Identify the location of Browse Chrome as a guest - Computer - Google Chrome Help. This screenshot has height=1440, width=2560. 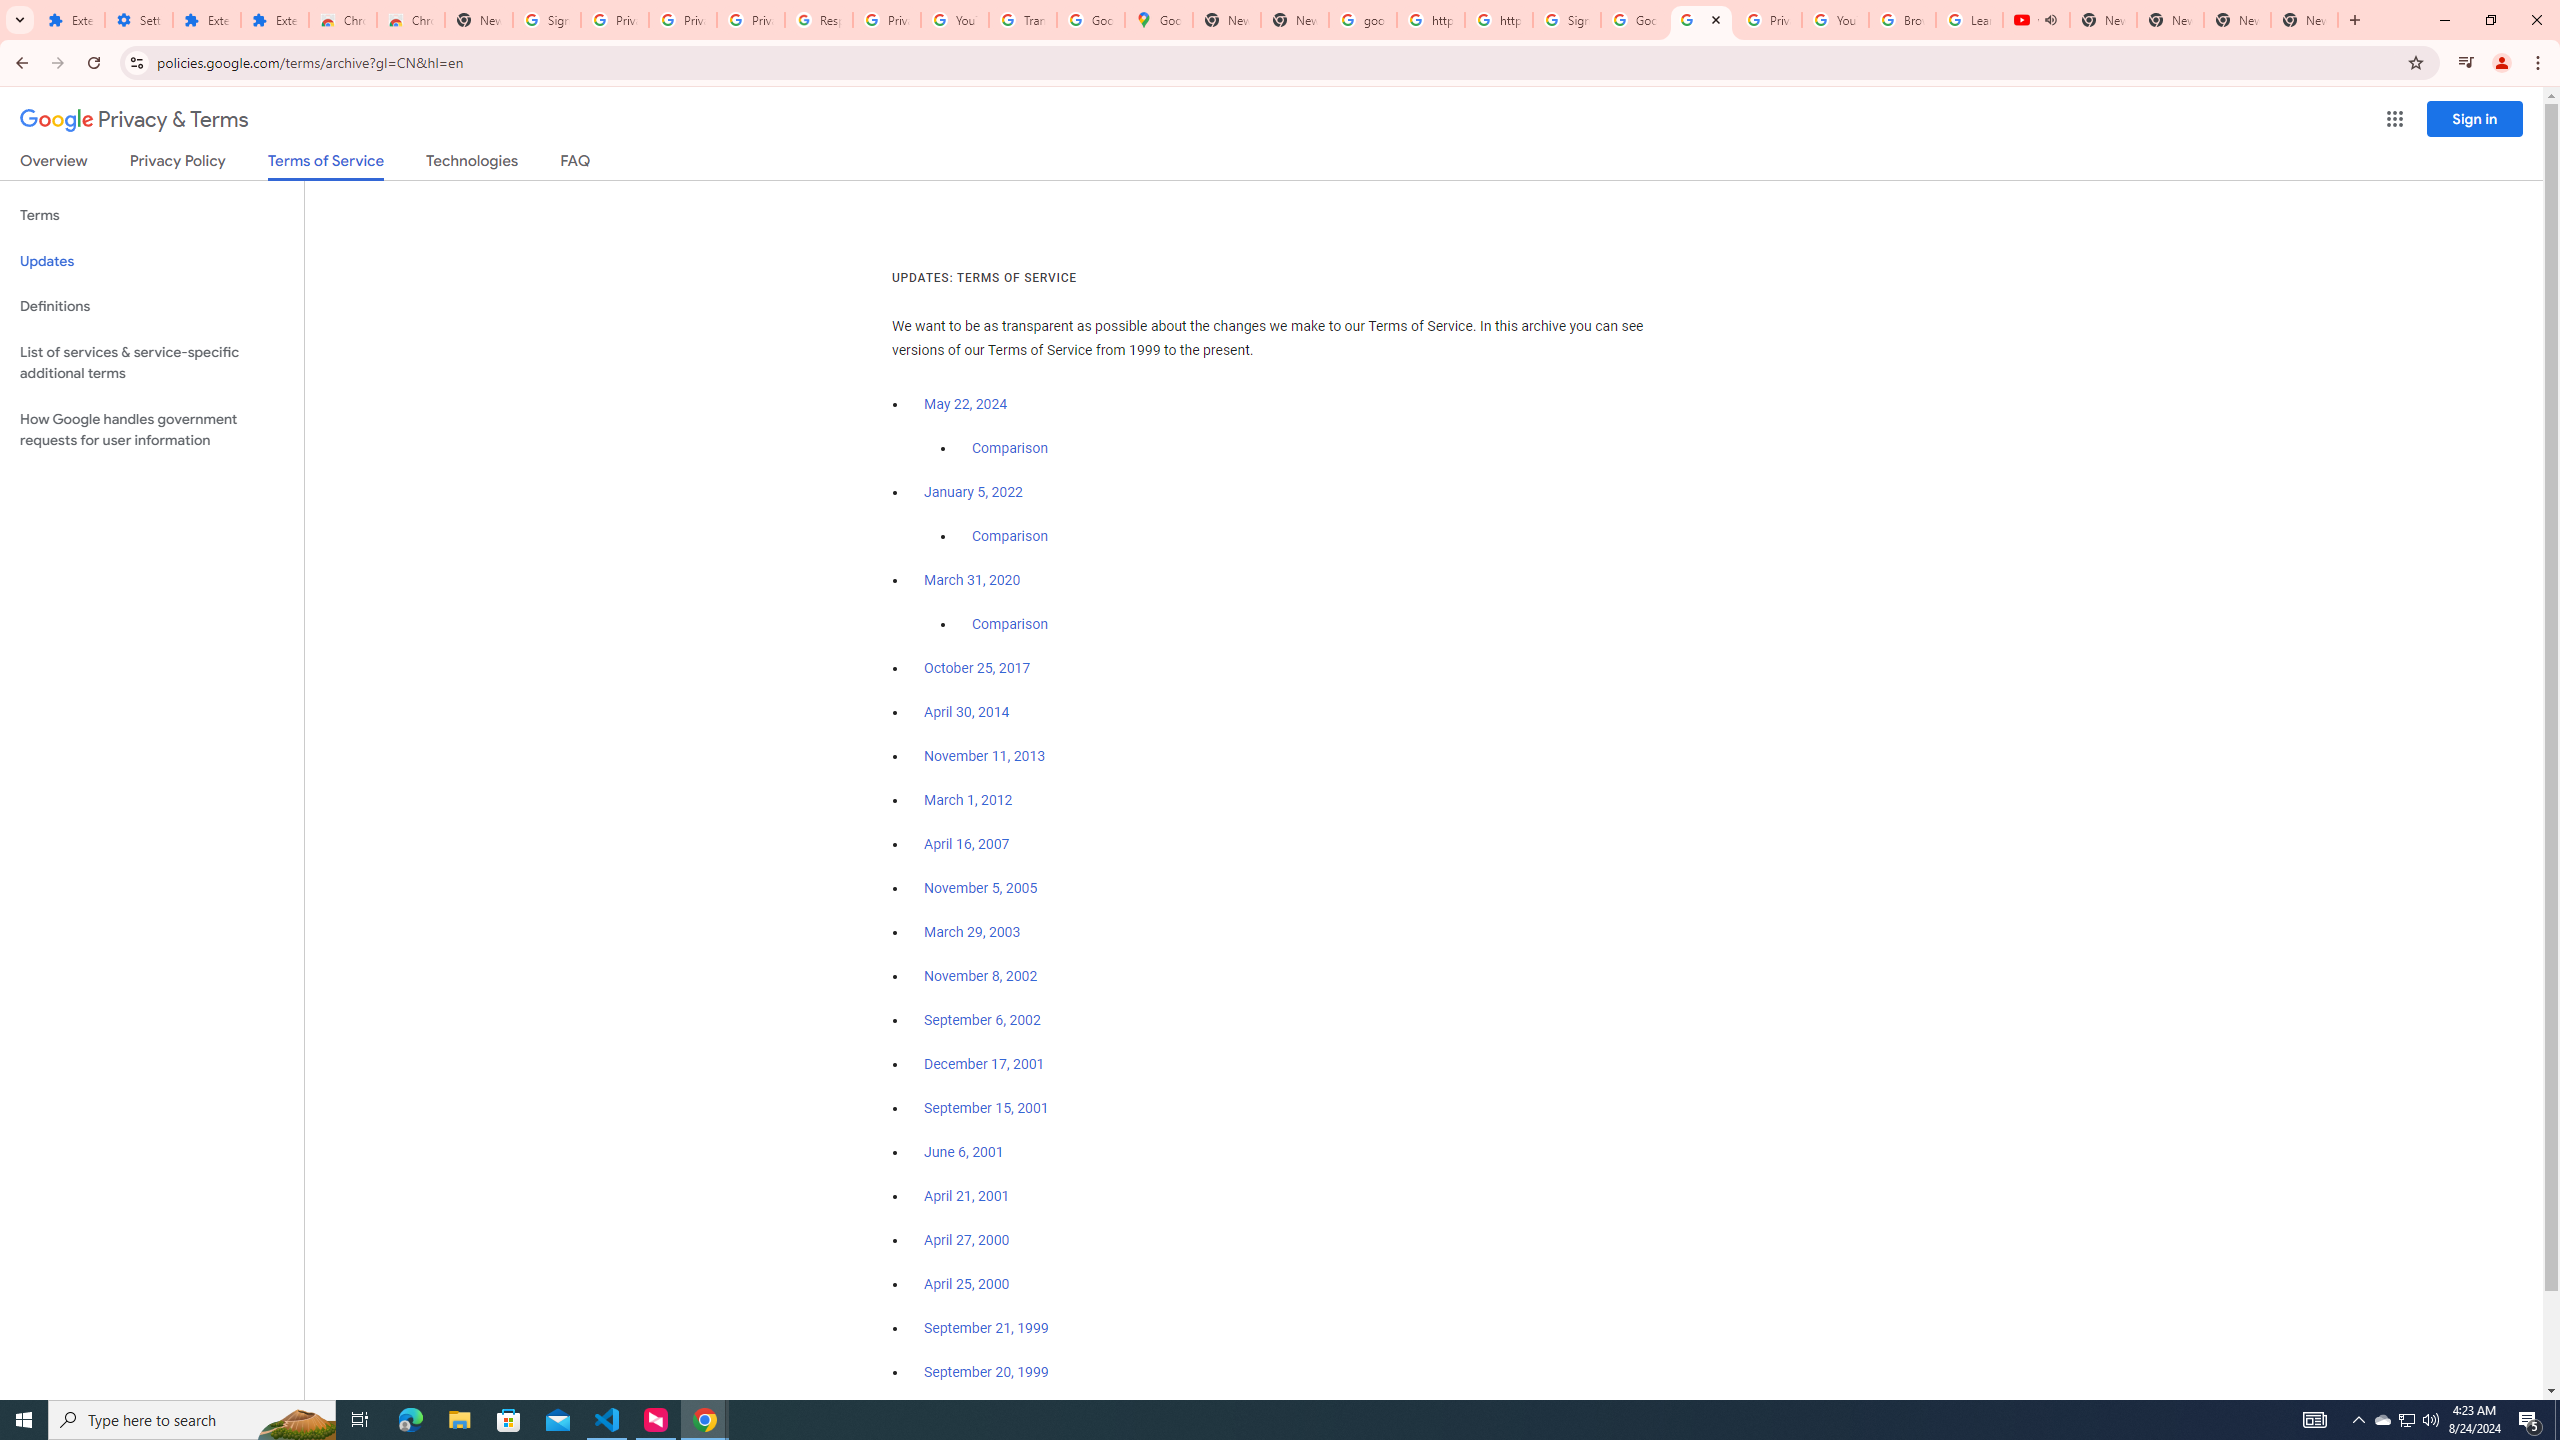
(1903, 20).